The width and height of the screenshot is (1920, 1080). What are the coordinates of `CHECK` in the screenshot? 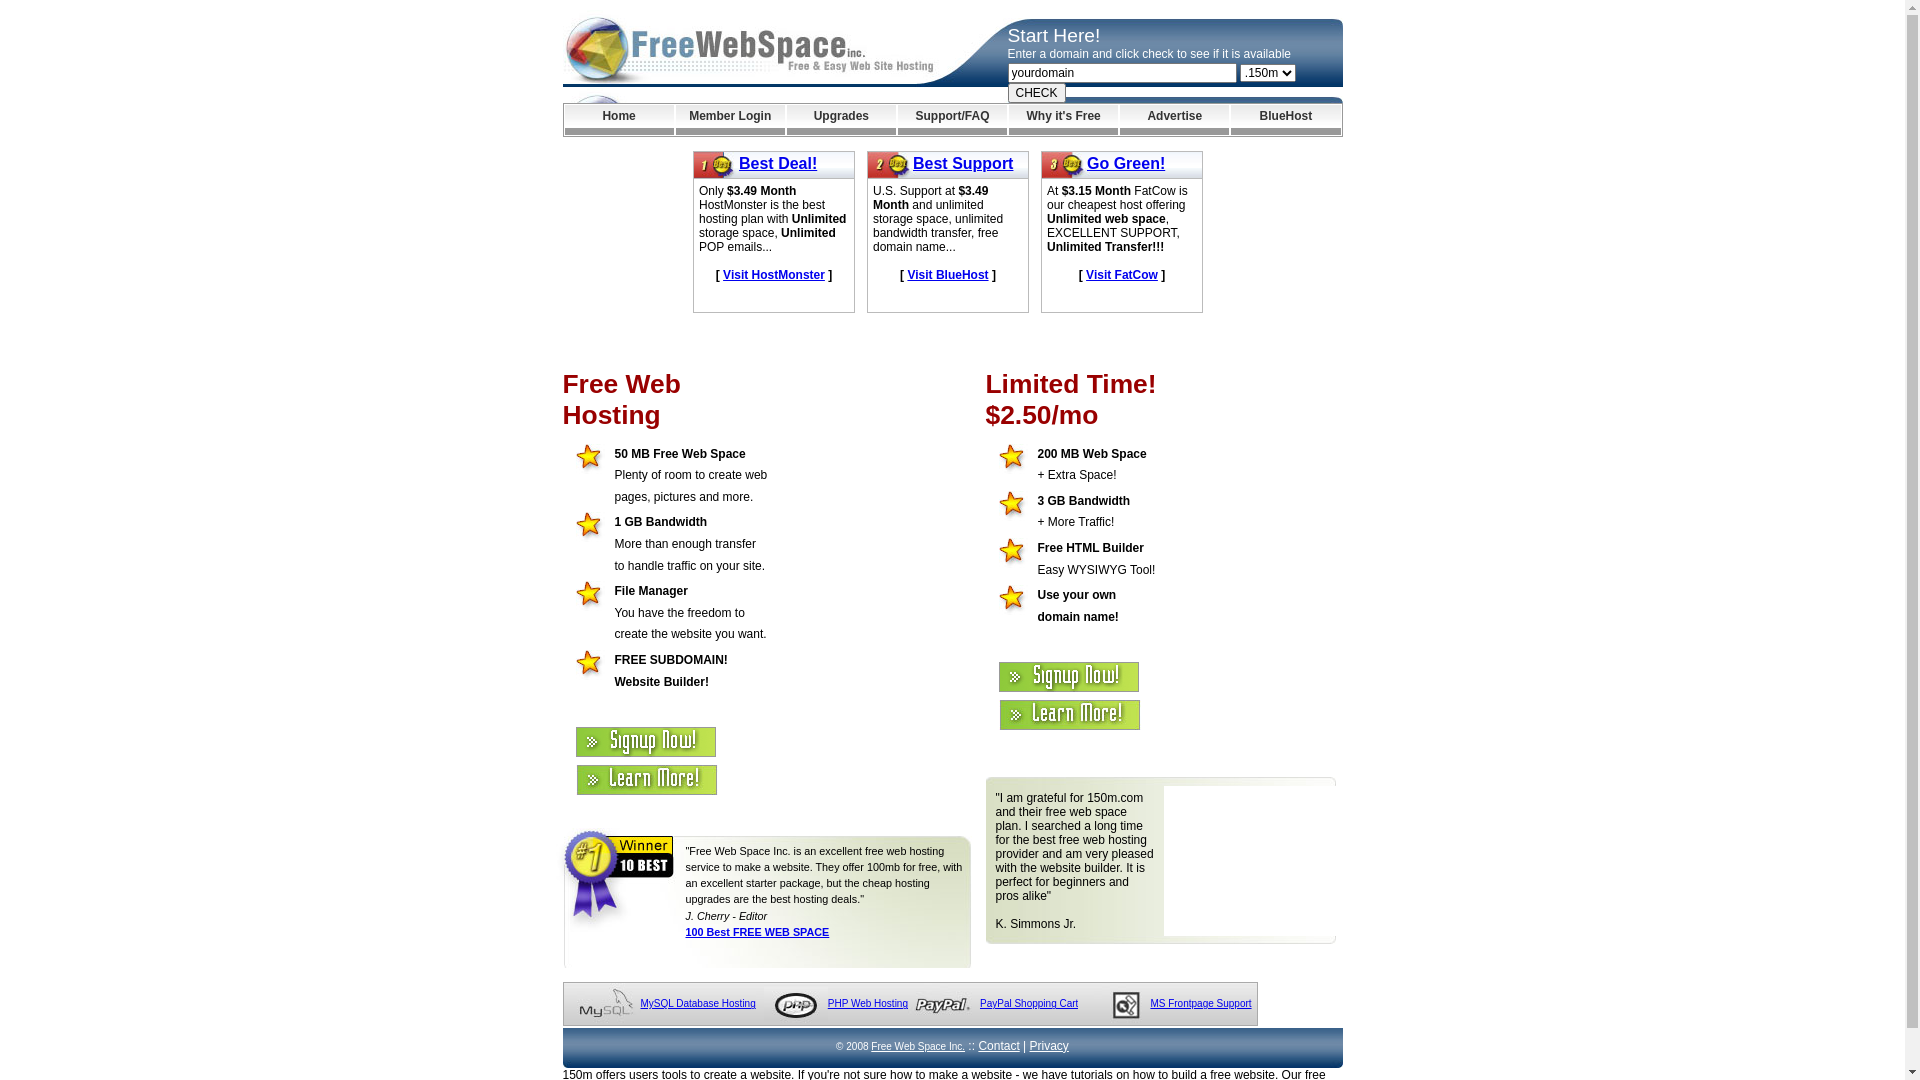 It's located at (1037, 93).